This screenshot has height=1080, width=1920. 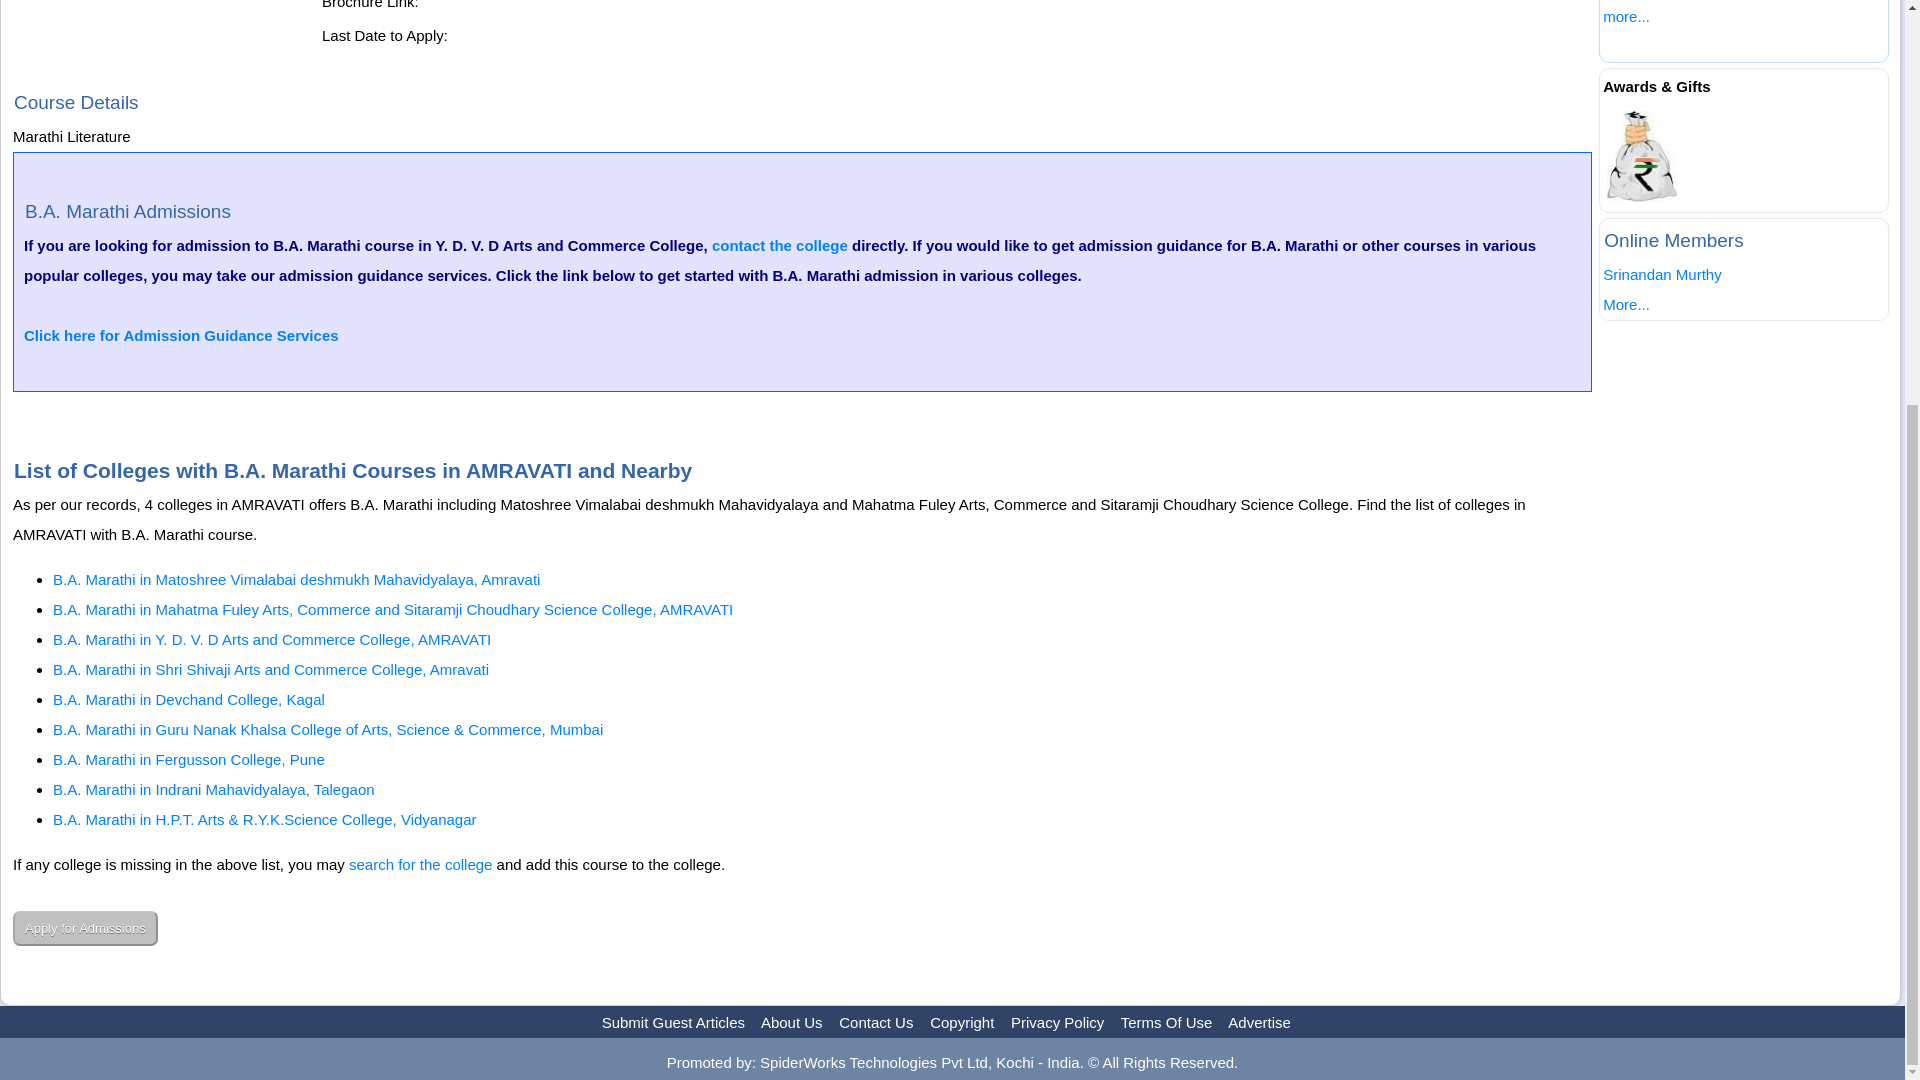 I want to click on Click here for Admission Guidance Services, so click(x=181, y=336).